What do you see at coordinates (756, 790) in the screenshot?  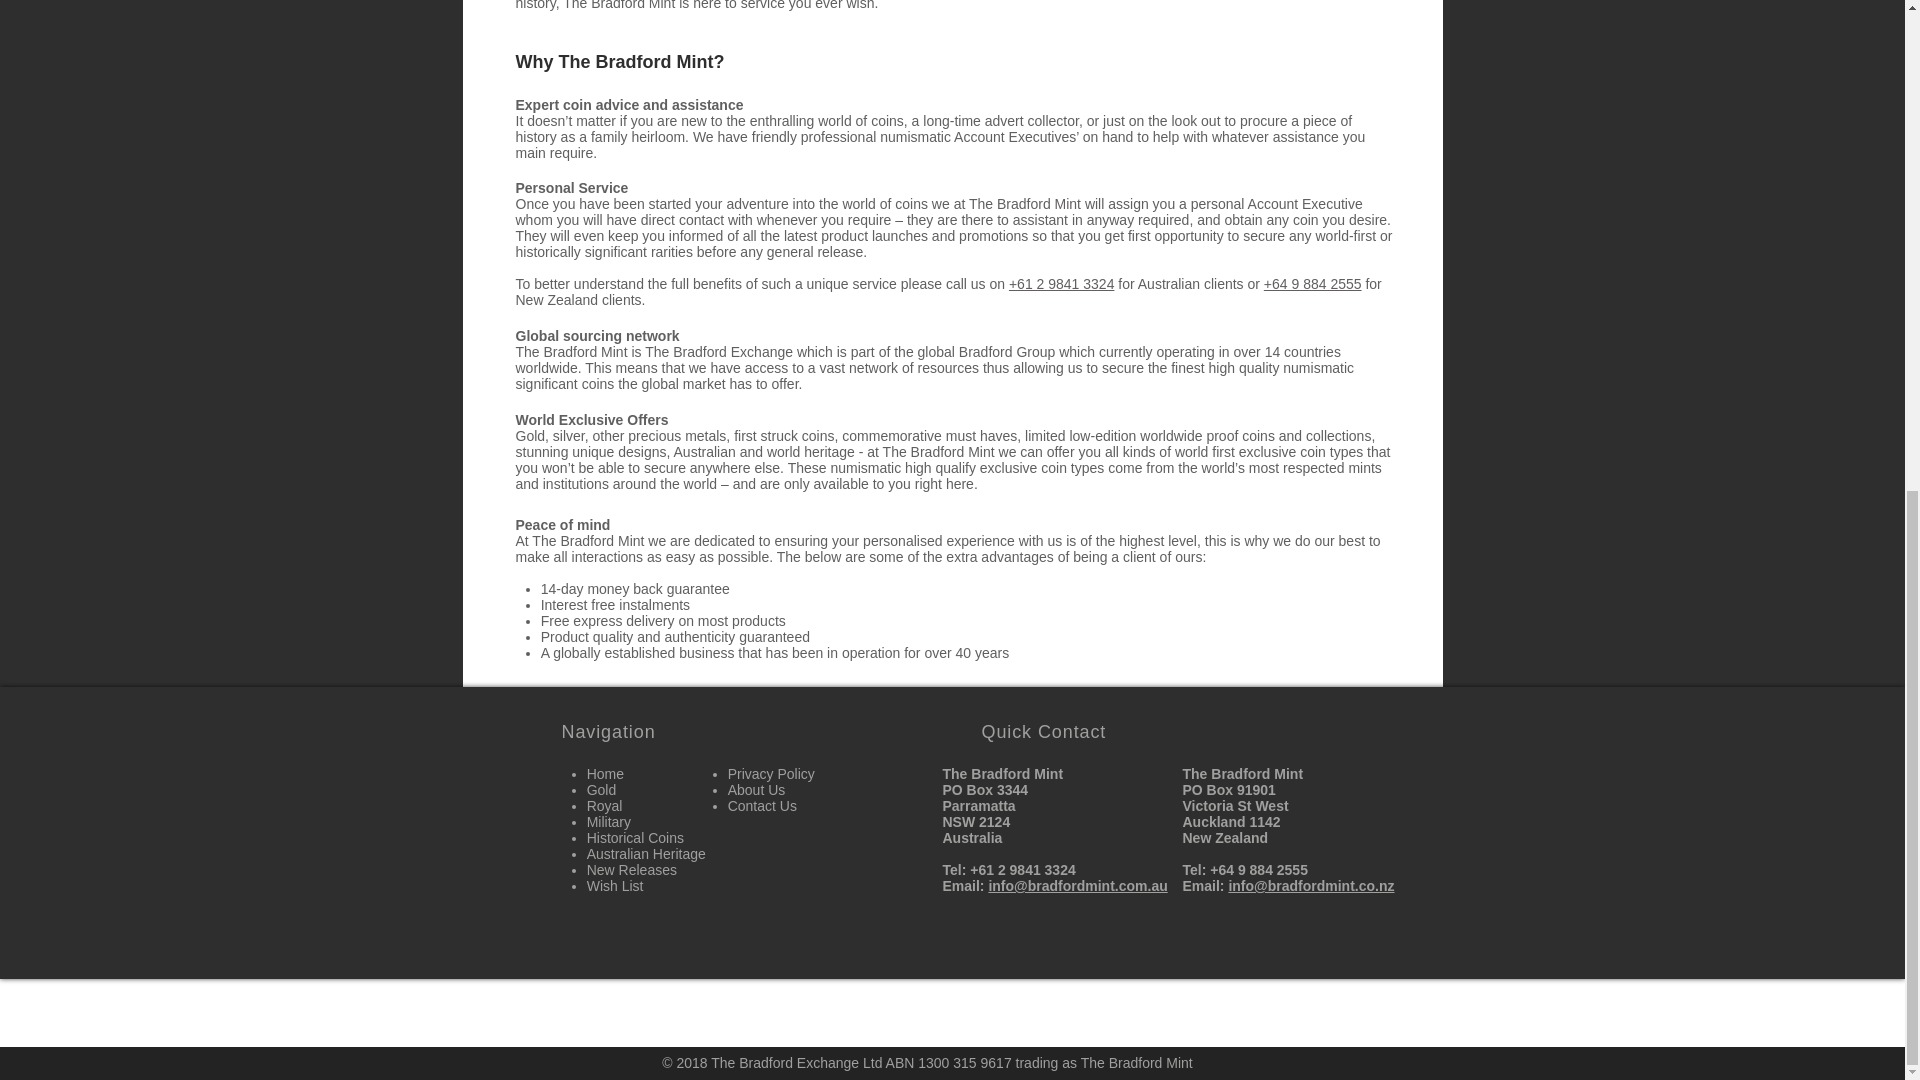 I see `About Us` at bounding box center [756, 790].